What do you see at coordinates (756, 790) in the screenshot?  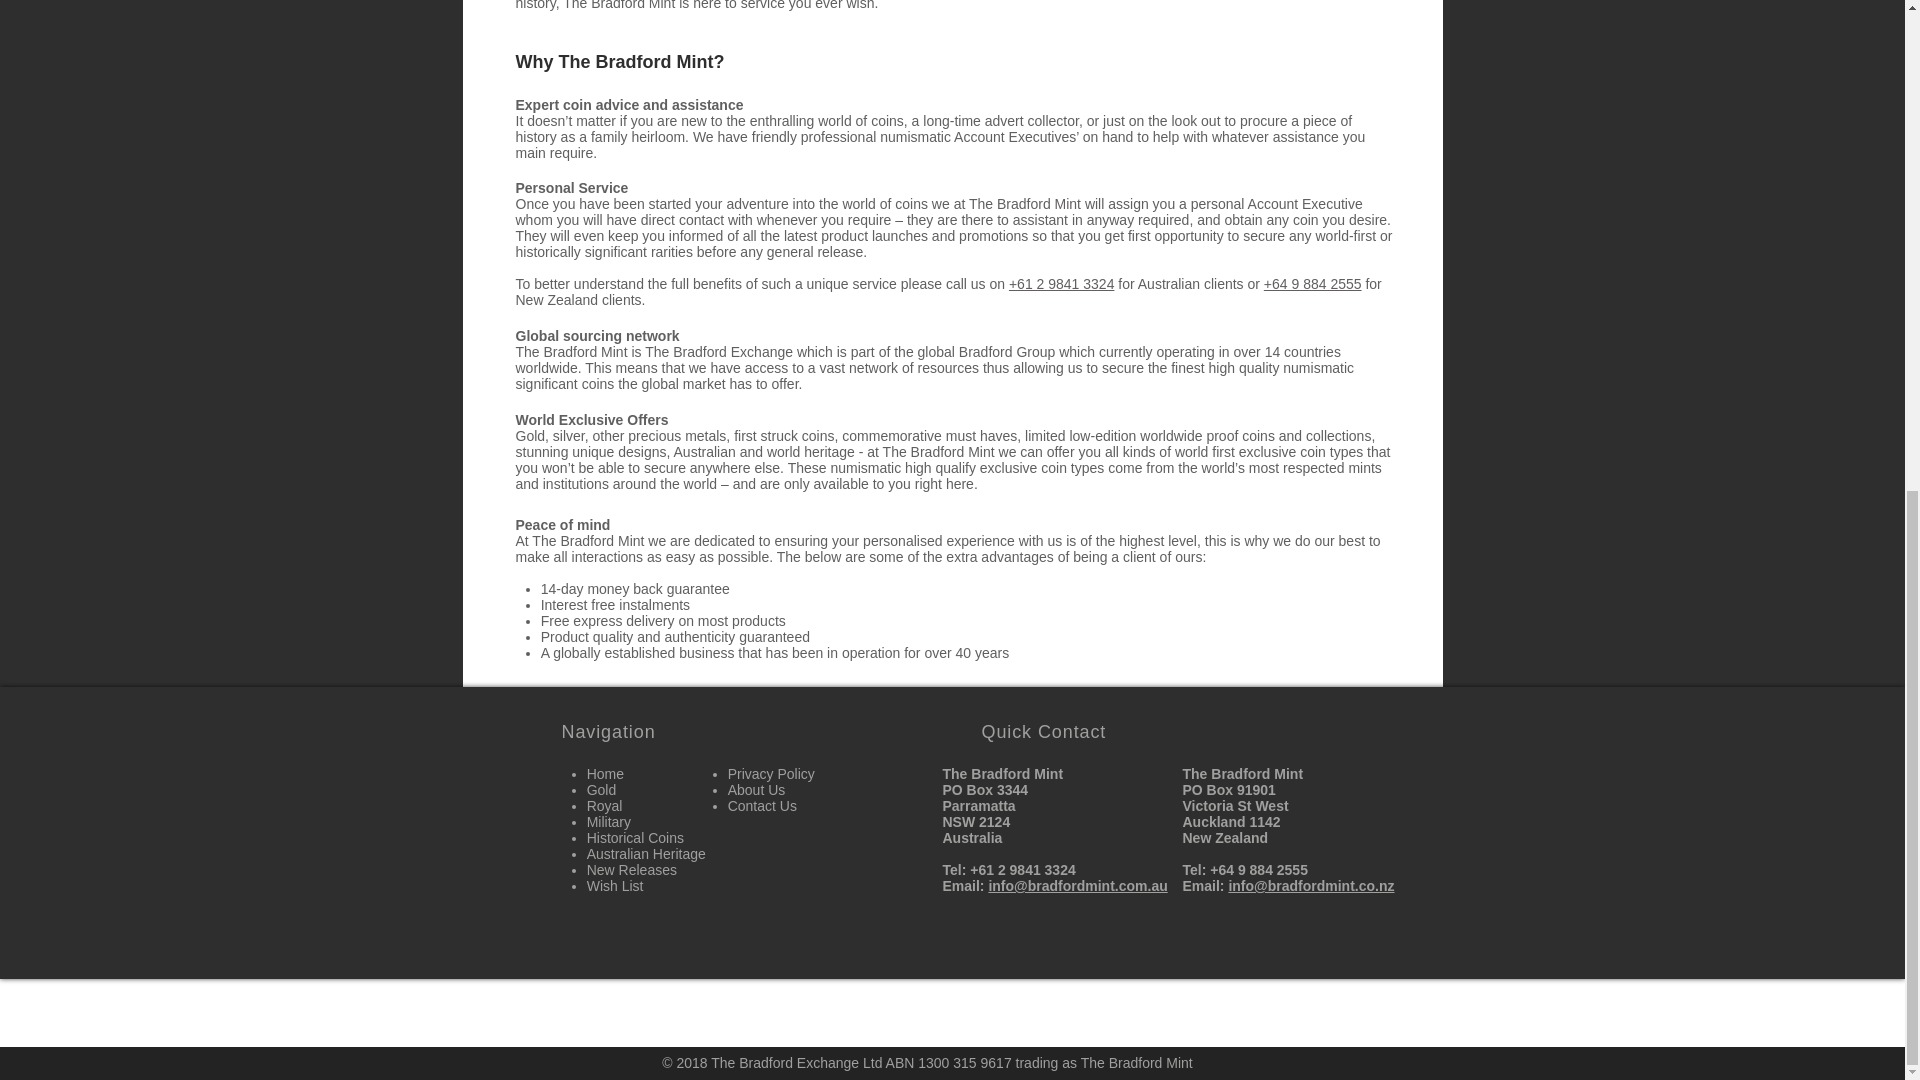 I see `About Us` at bounding box center [756, 790].